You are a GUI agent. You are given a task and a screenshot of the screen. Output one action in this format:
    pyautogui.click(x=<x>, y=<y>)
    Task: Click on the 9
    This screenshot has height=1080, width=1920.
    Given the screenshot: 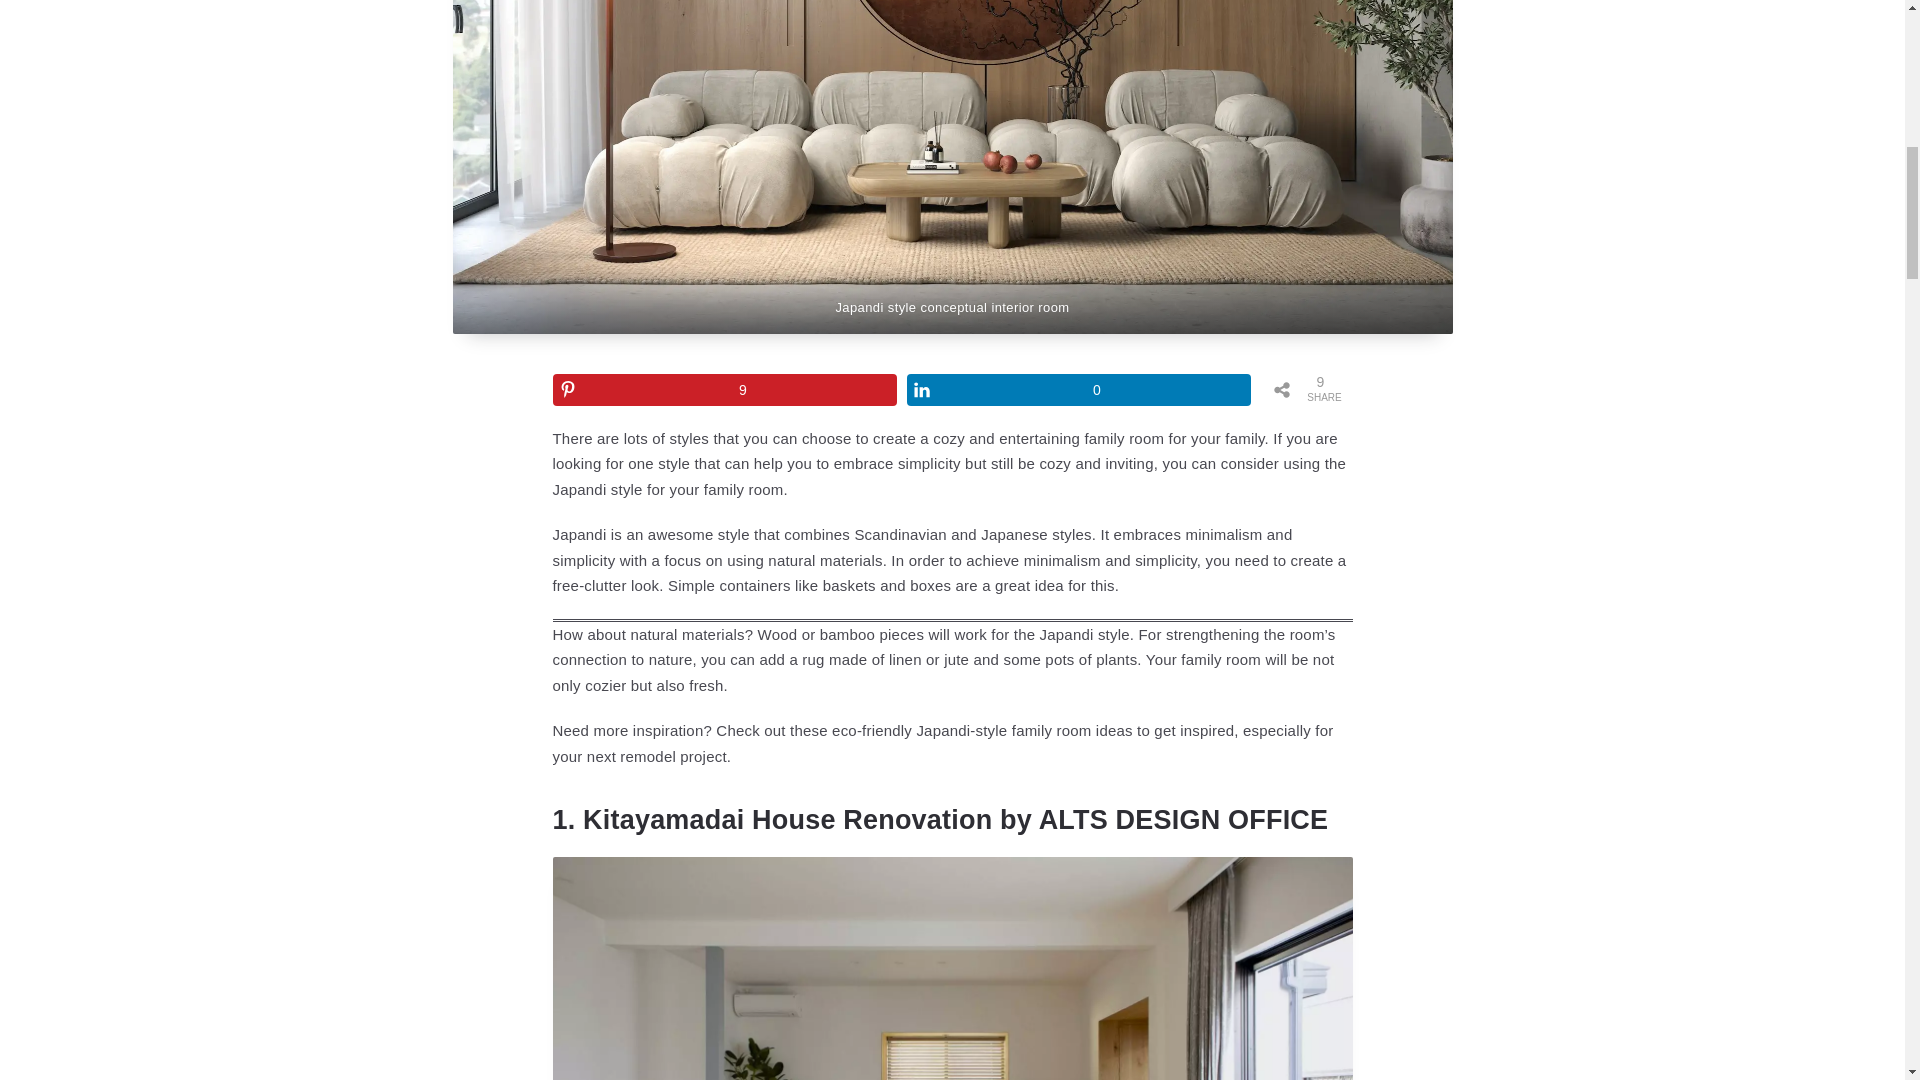 What is the action you would take?
    pyautogui.click(x=724, y=390)
    